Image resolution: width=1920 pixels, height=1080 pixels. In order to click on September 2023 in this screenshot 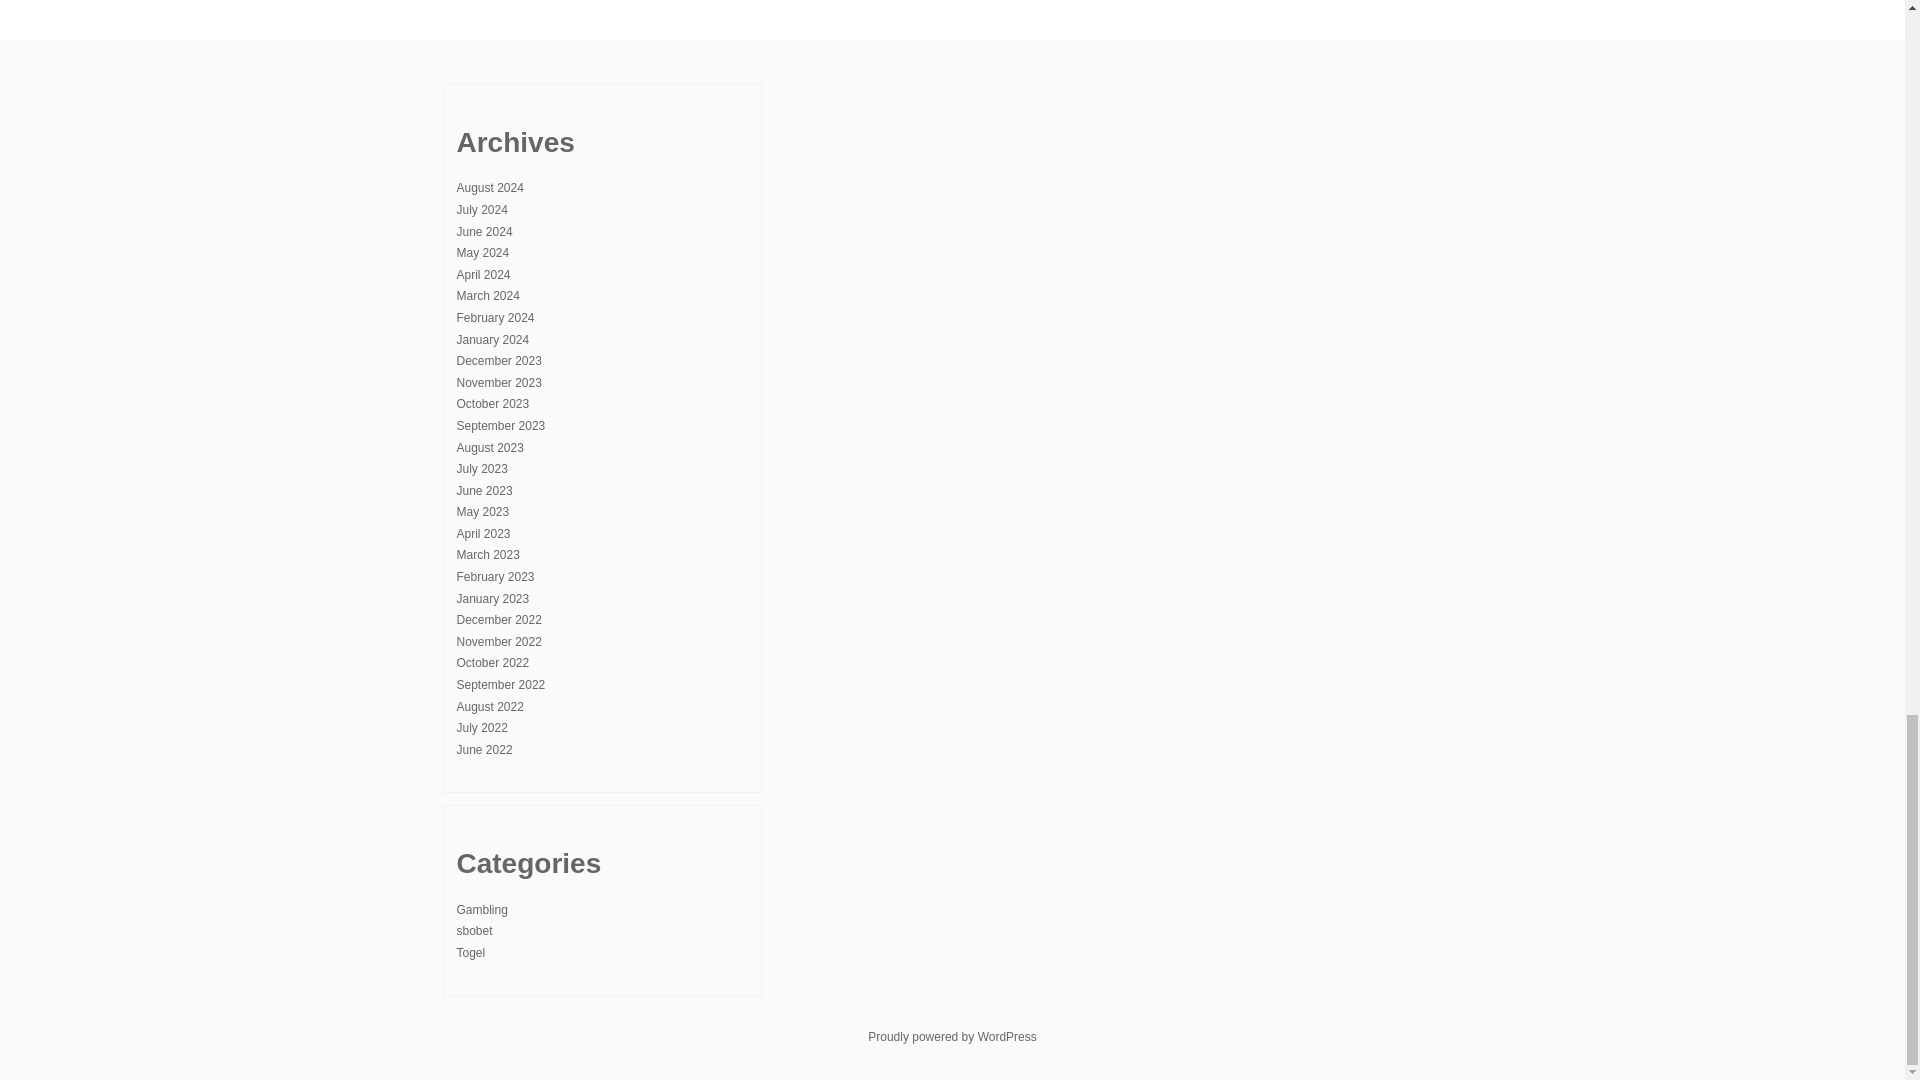, I will do `click(500, 426)`.